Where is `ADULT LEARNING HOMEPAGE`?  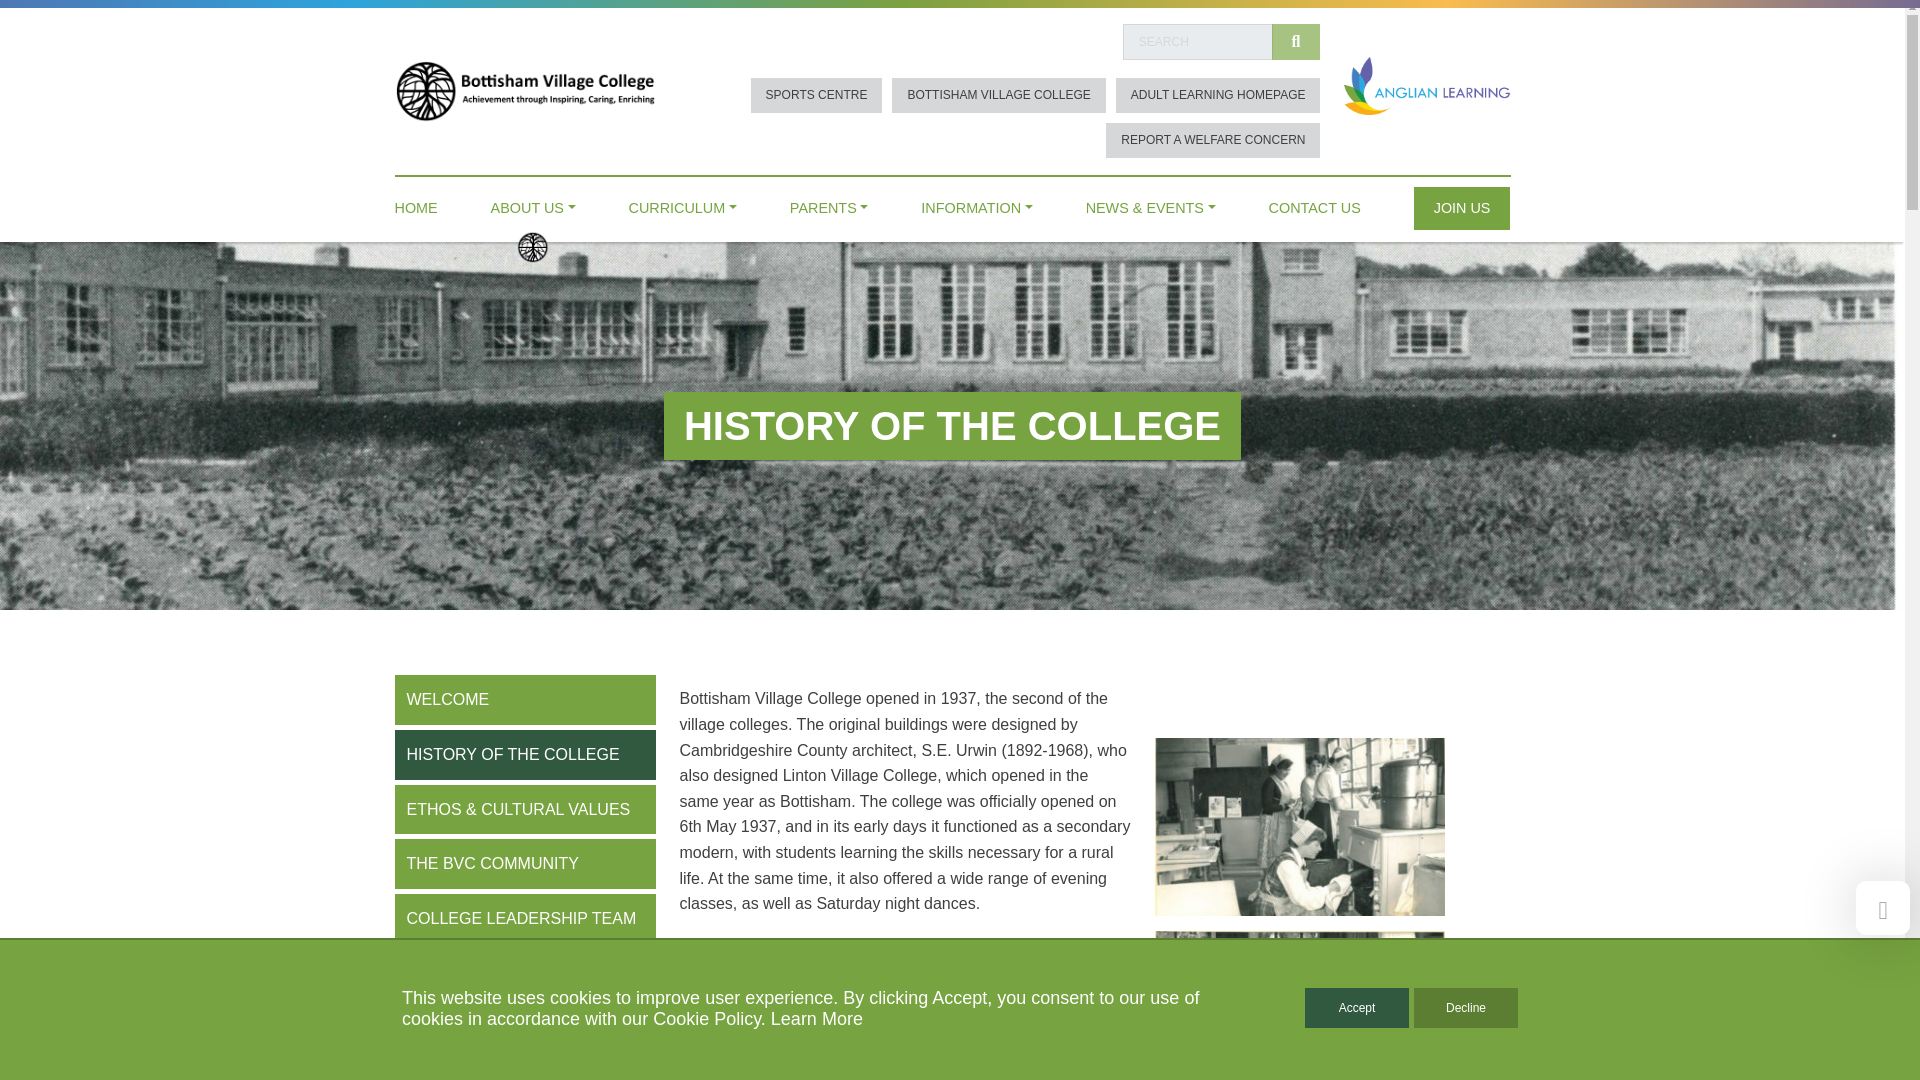
ADULT LEARNING HOMEPAGE is located at coordinates (1218, 95).